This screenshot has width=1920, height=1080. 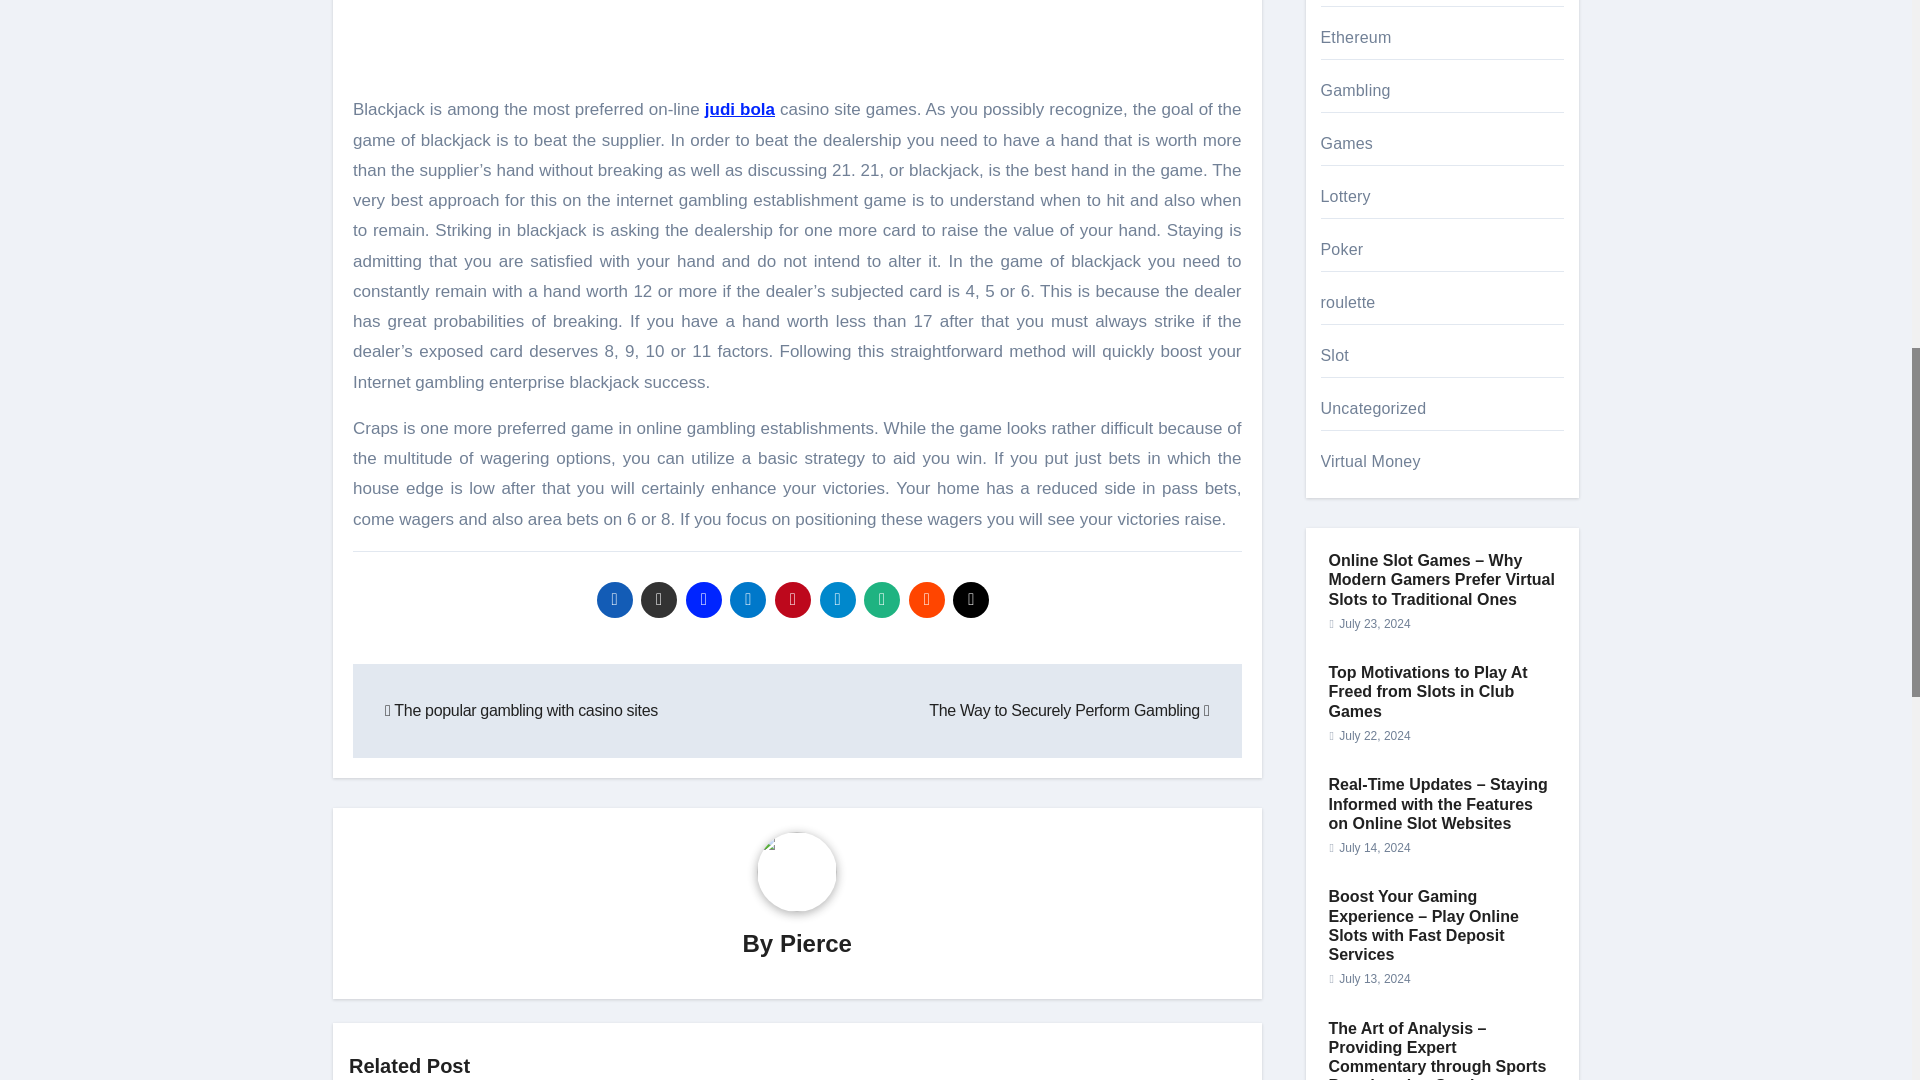 I want to click on The popular gambling with casino sites, so click(x=522, y=710).